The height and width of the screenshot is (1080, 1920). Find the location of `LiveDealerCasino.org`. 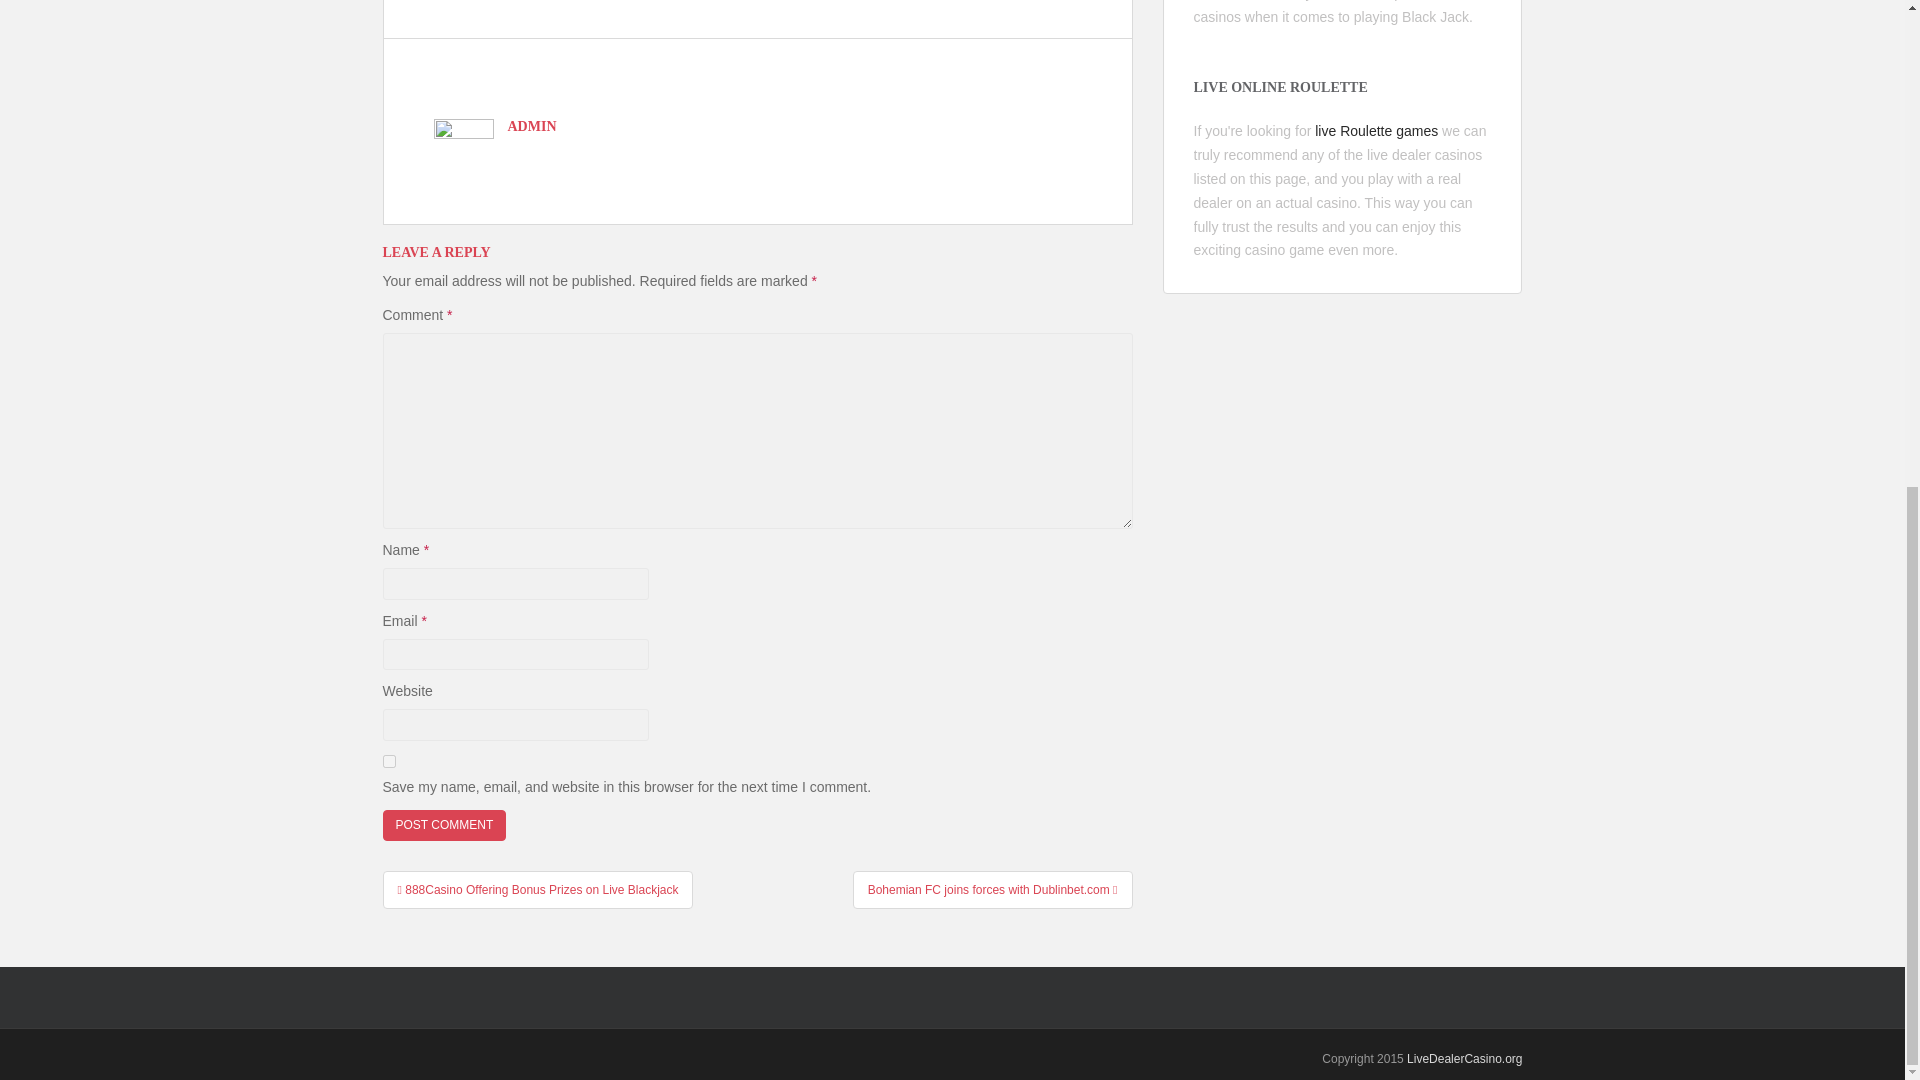

LiveDealerCasino.org is located at coordinates (1464, 1058).